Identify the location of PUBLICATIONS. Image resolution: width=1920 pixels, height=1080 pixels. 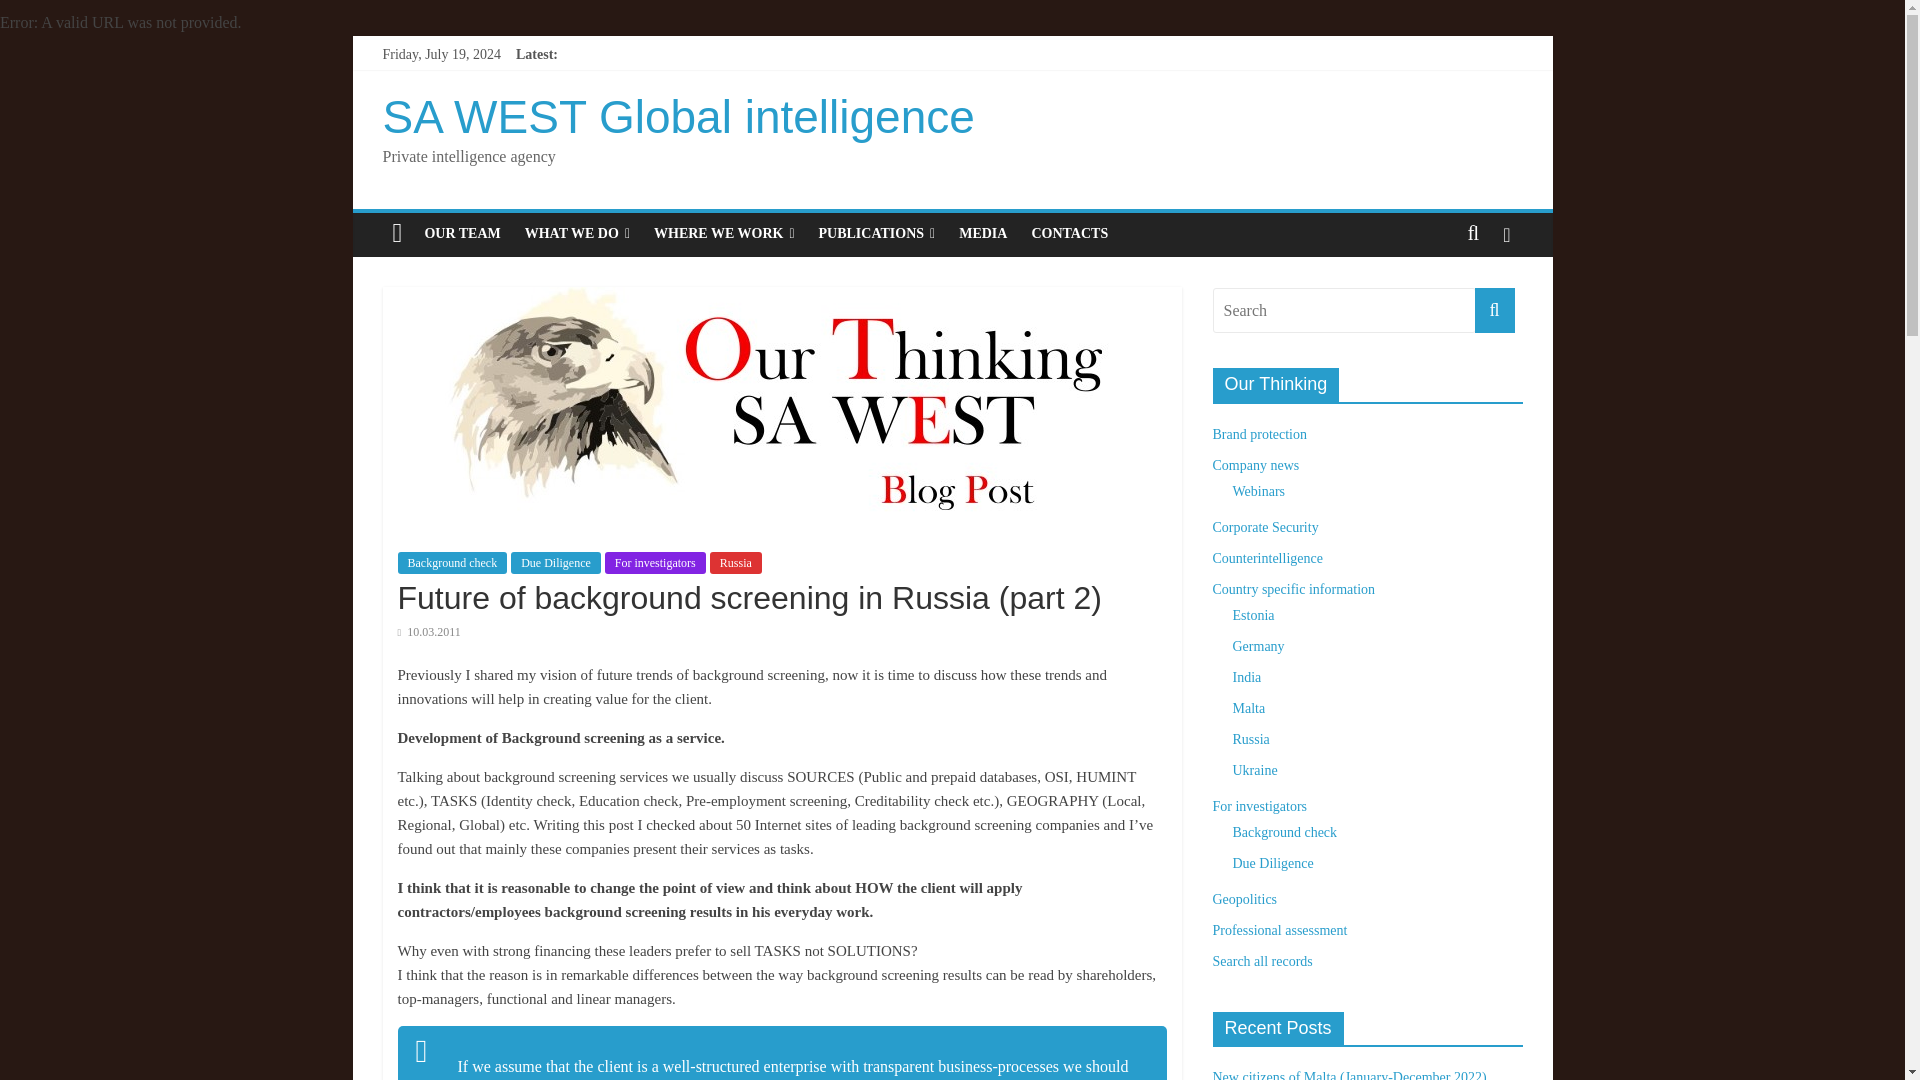
(877, 233).